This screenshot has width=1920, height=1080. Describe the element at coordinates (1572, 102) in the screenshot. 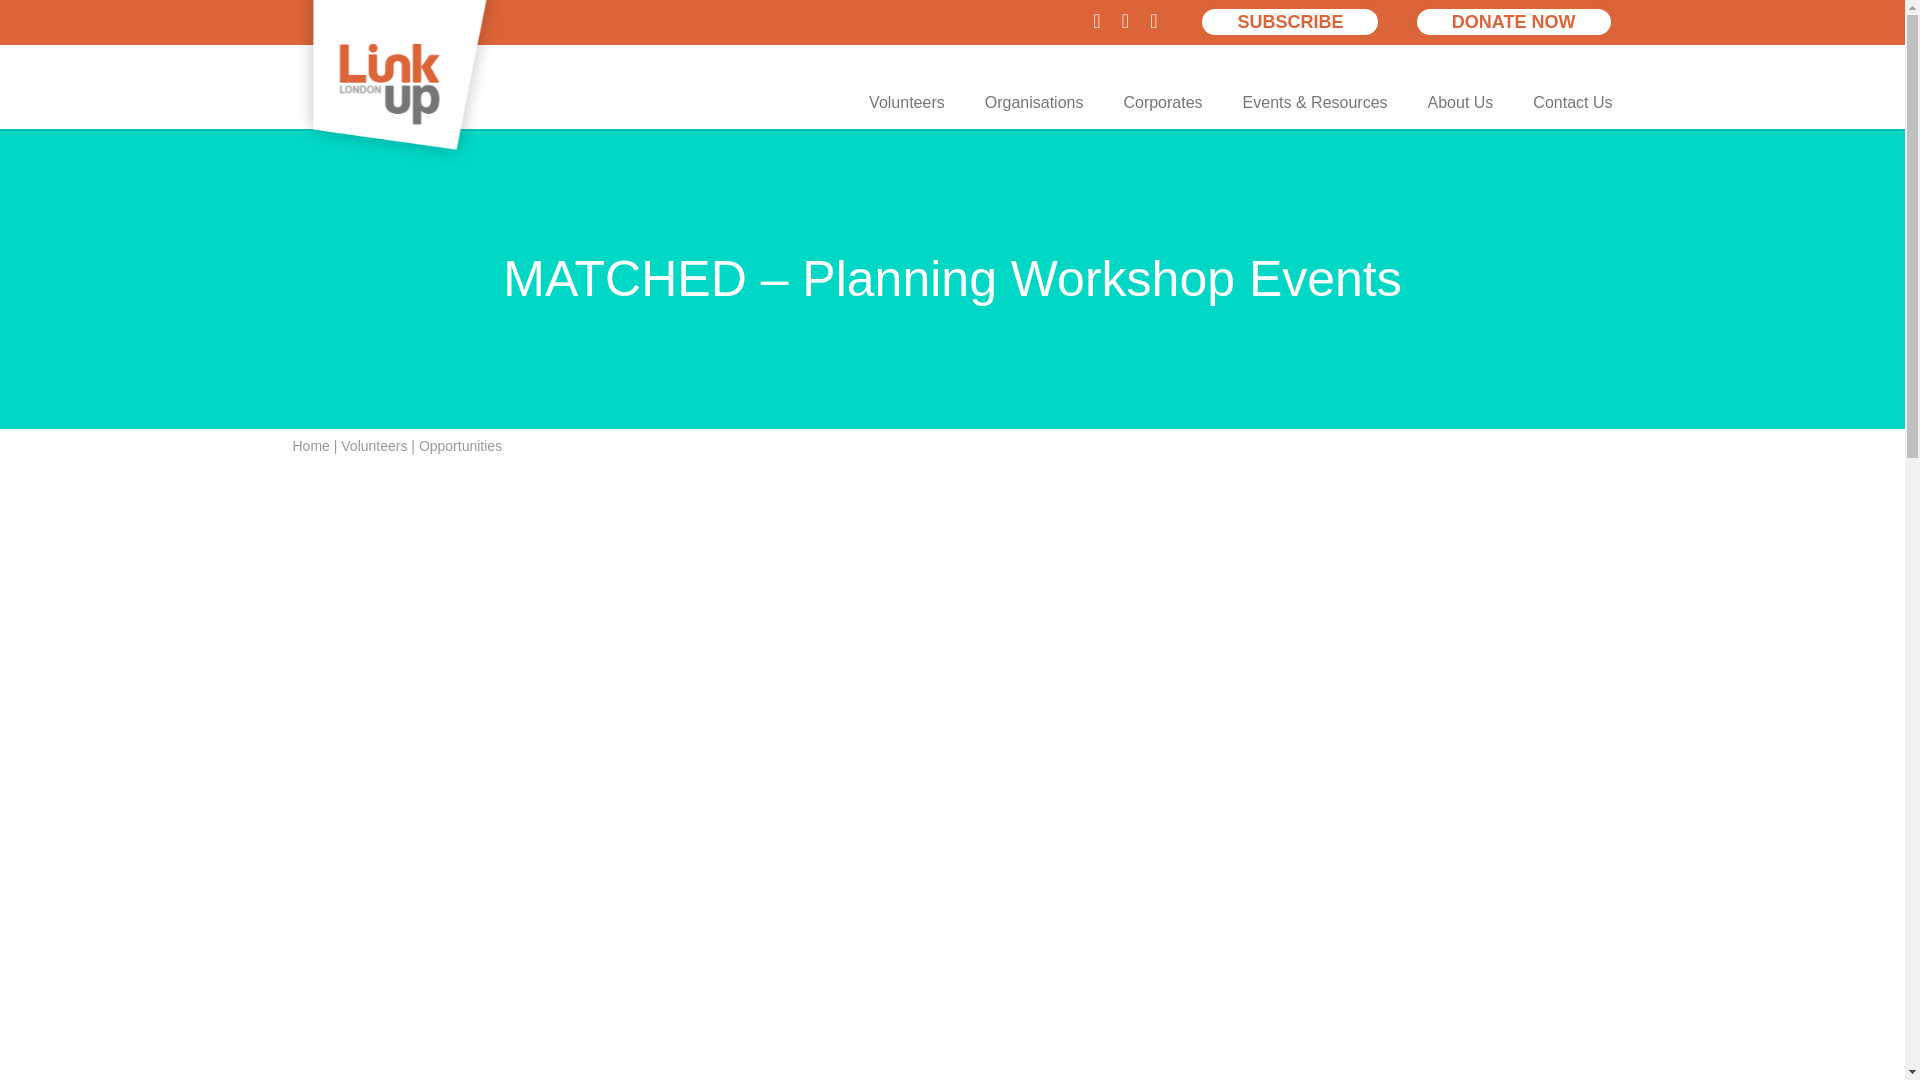

I see `Contact Us` at that location.